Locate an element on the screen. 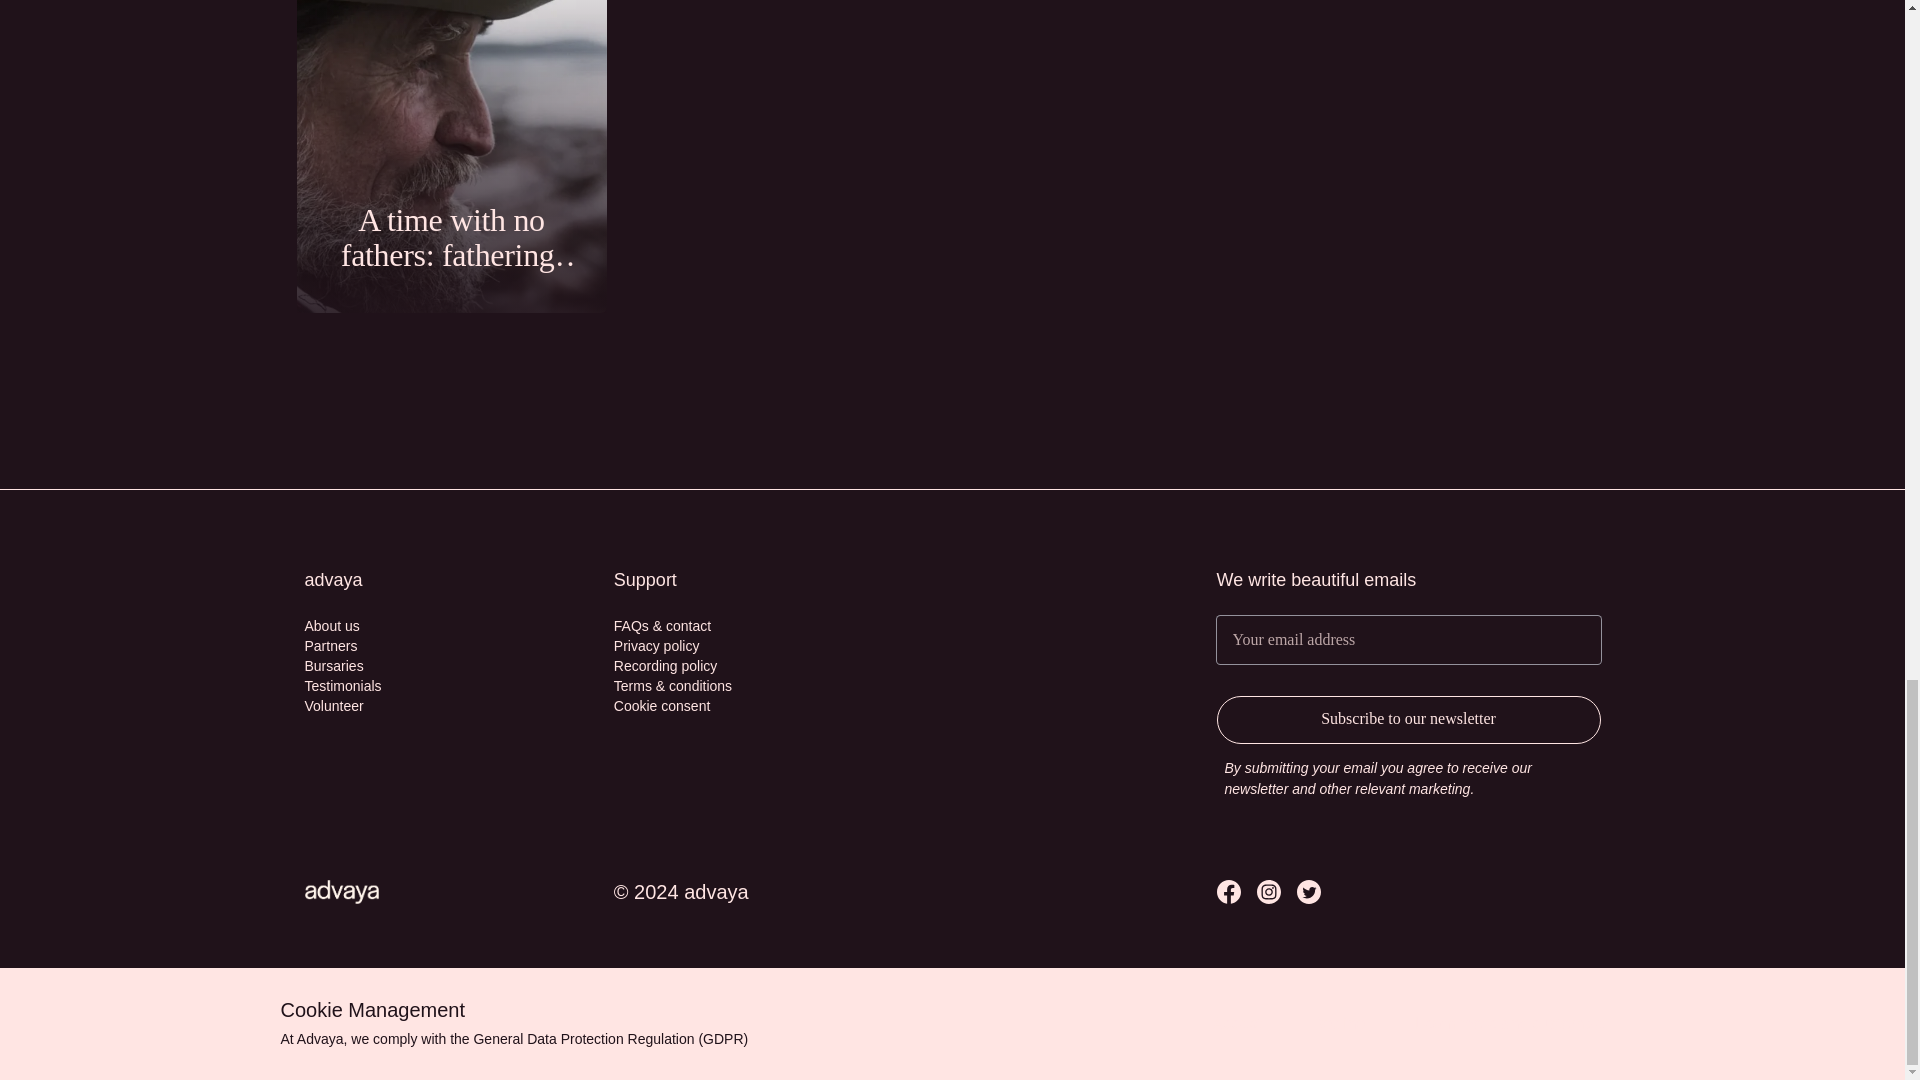 This screenshot has height=1080, width=1920. Cookie consent is located at coordinates (662, 706).